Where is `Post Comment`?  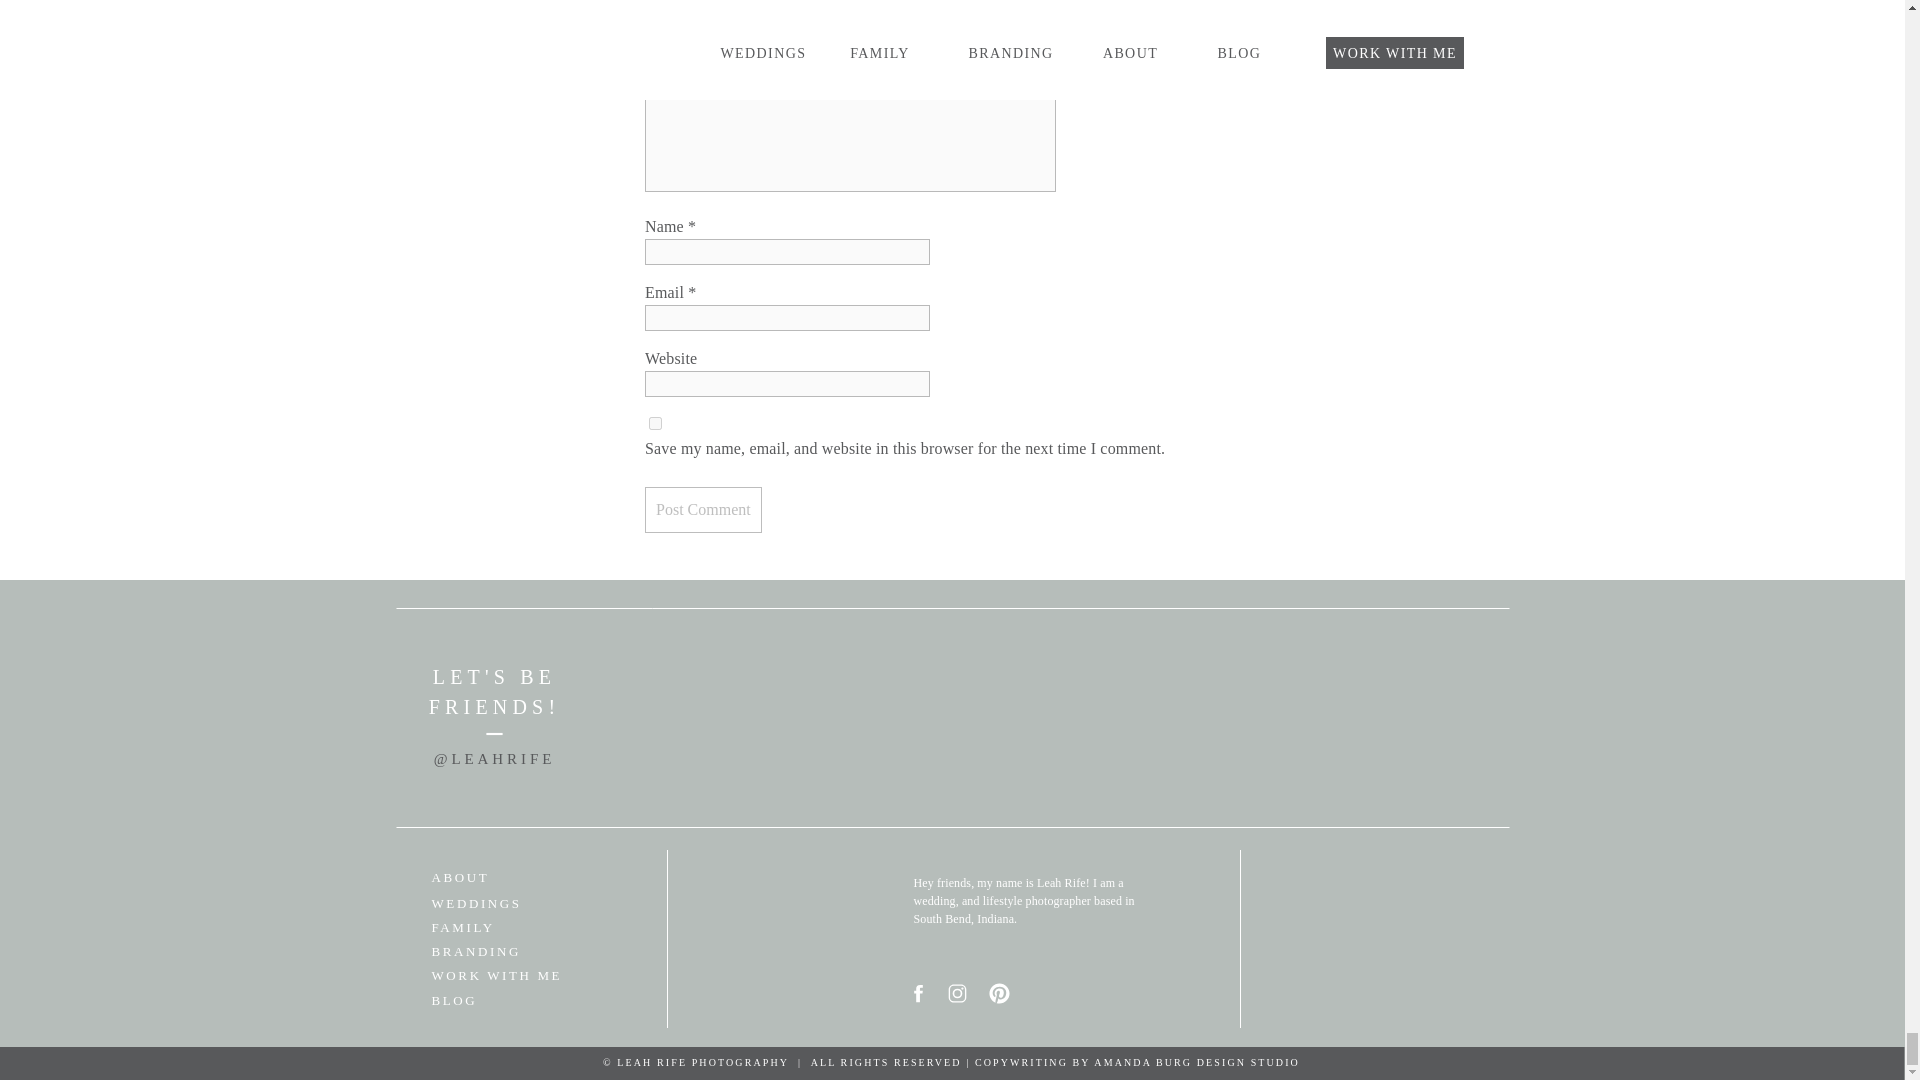
Post Comment is located at coordinates (704, 510).